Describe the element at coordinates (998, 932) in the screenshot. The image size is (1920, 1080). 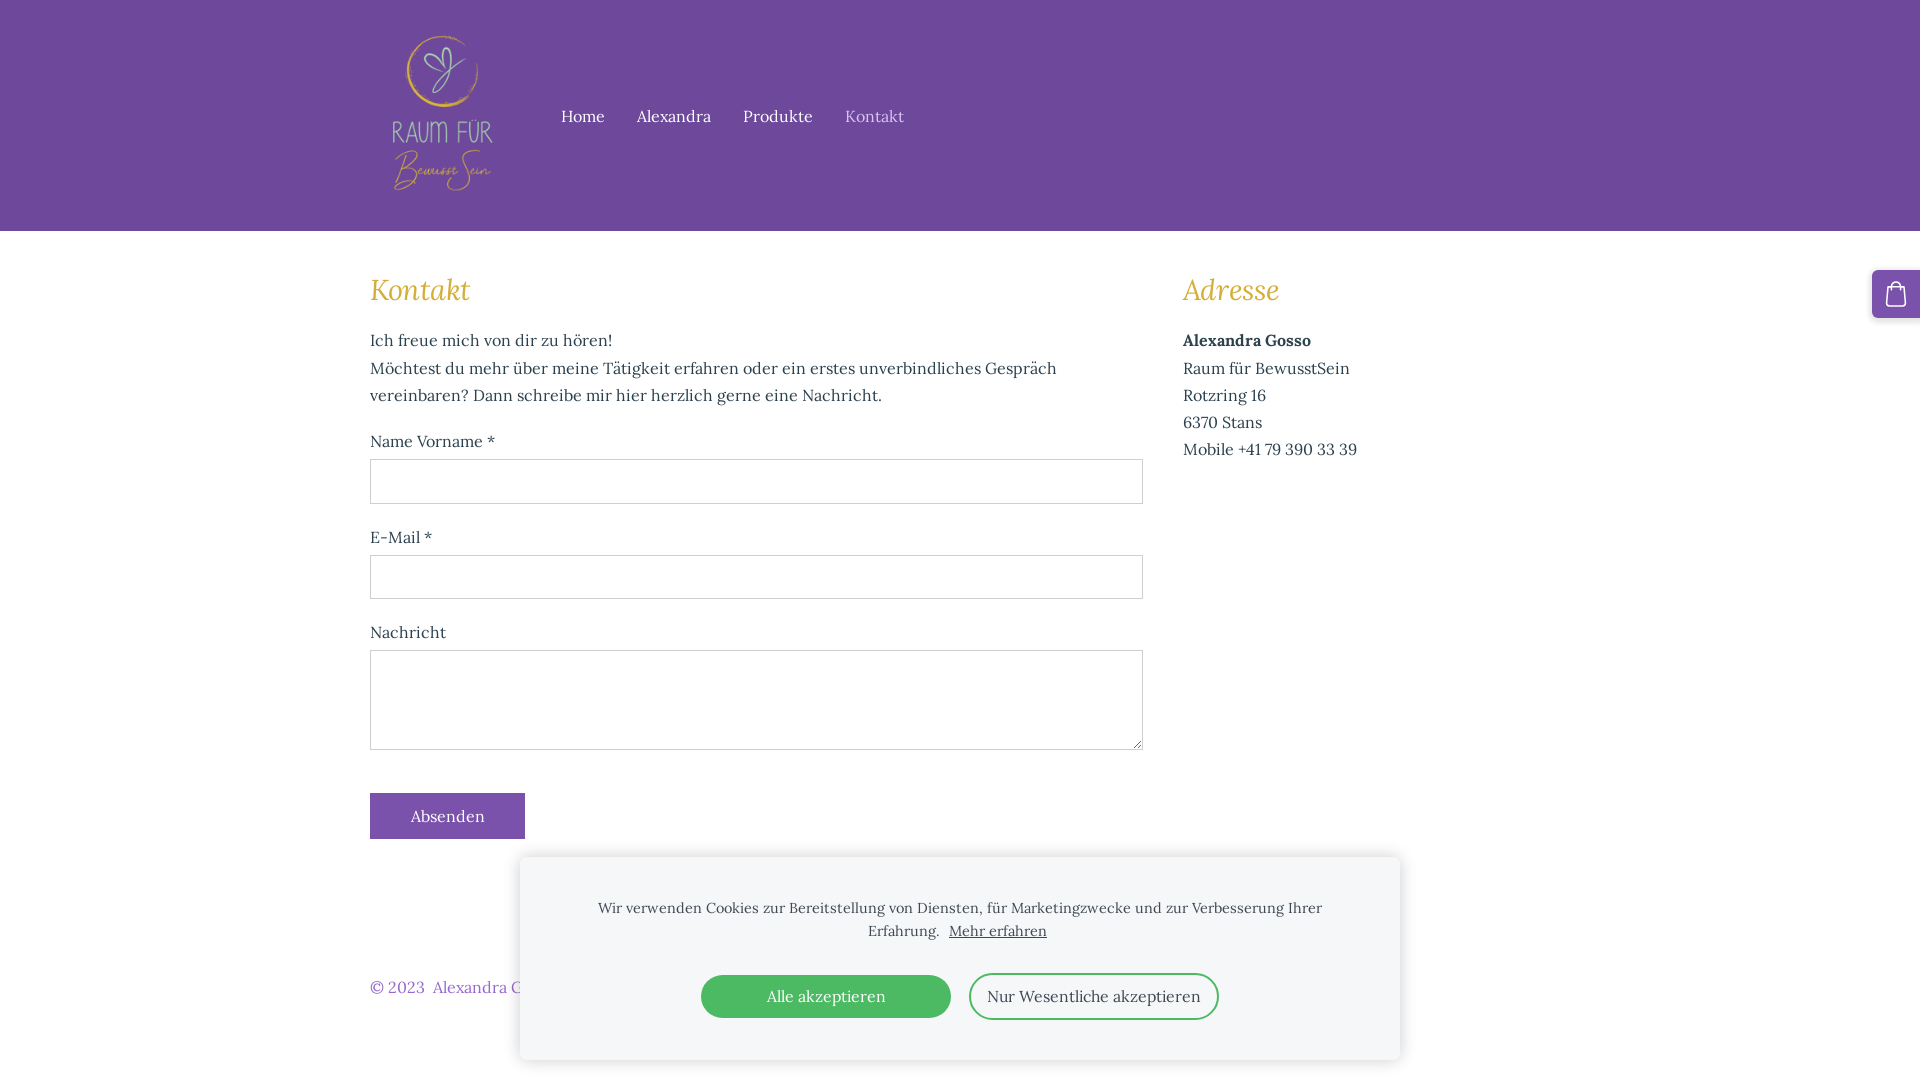
I see `Mehr erfahren` at that location.